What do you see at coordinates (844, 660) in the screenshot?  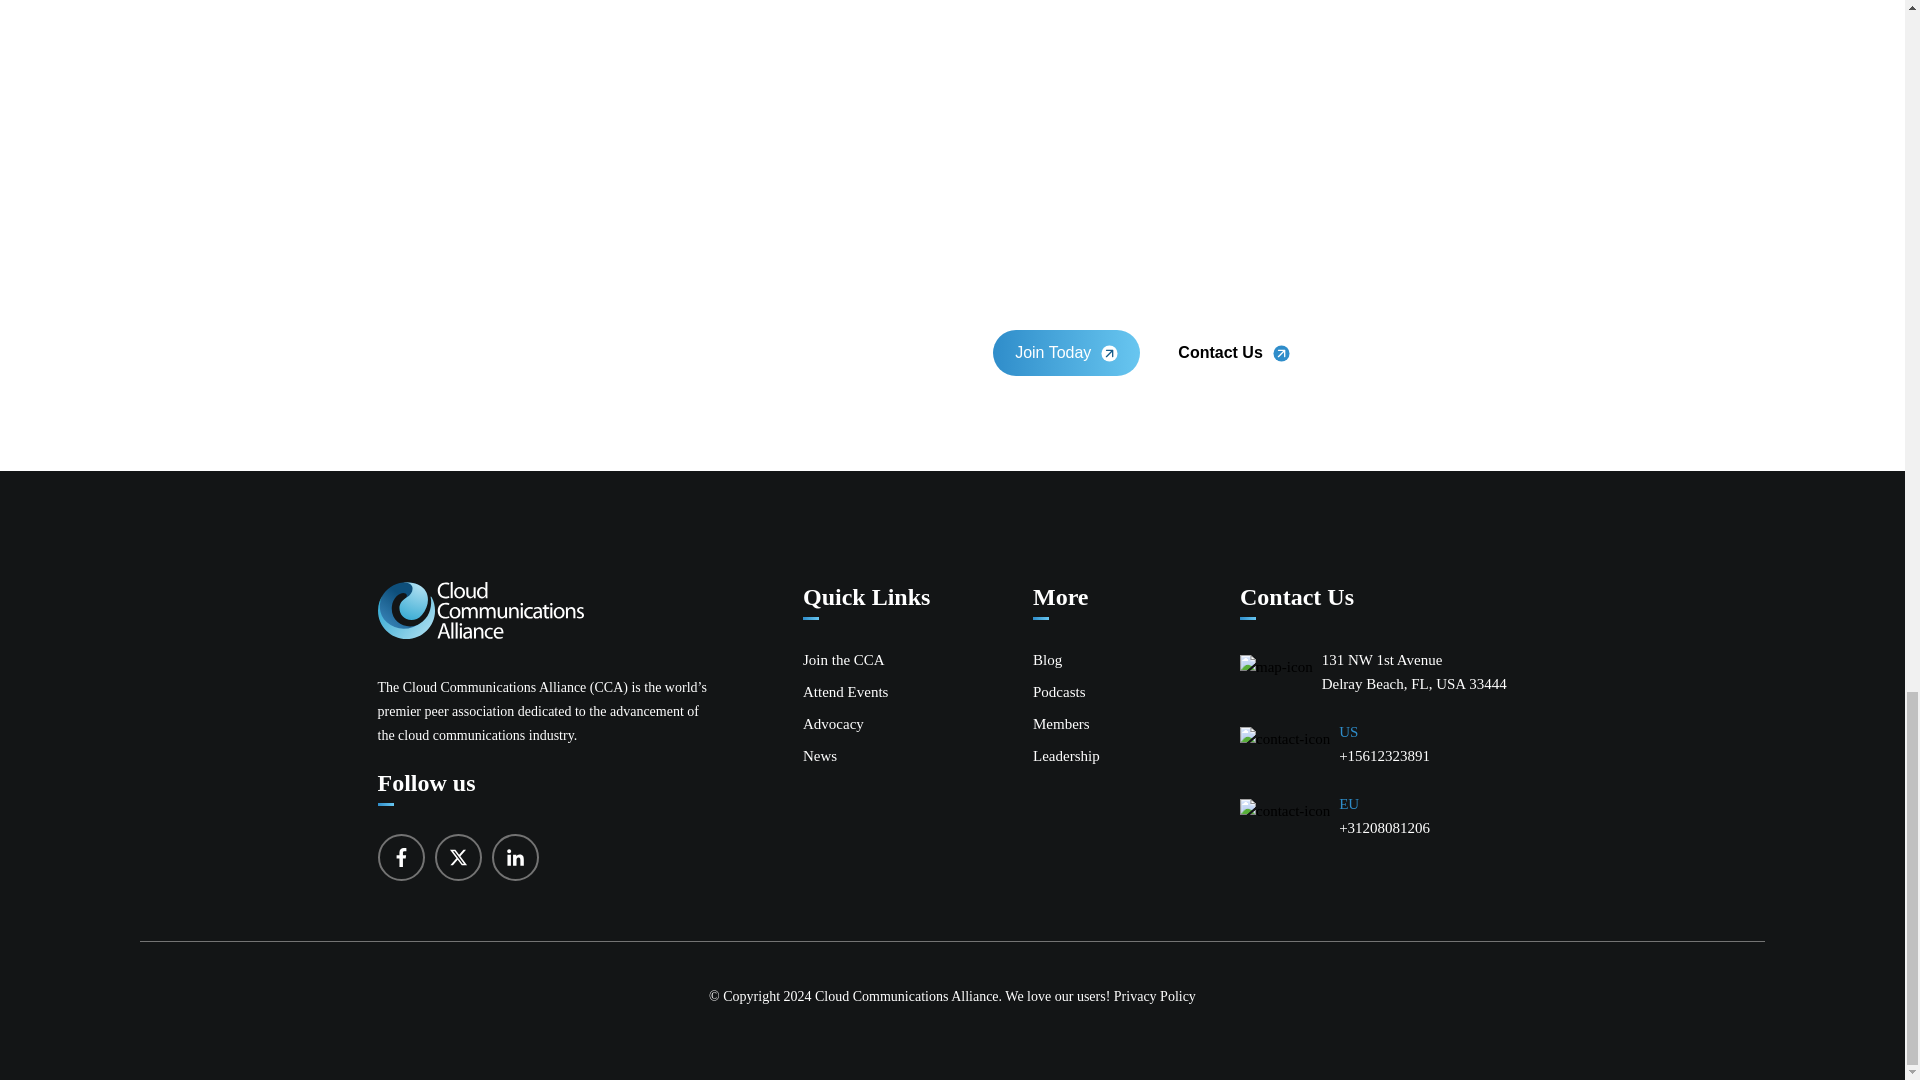 I see `Join the CCA` at bounding box center [844, 660].